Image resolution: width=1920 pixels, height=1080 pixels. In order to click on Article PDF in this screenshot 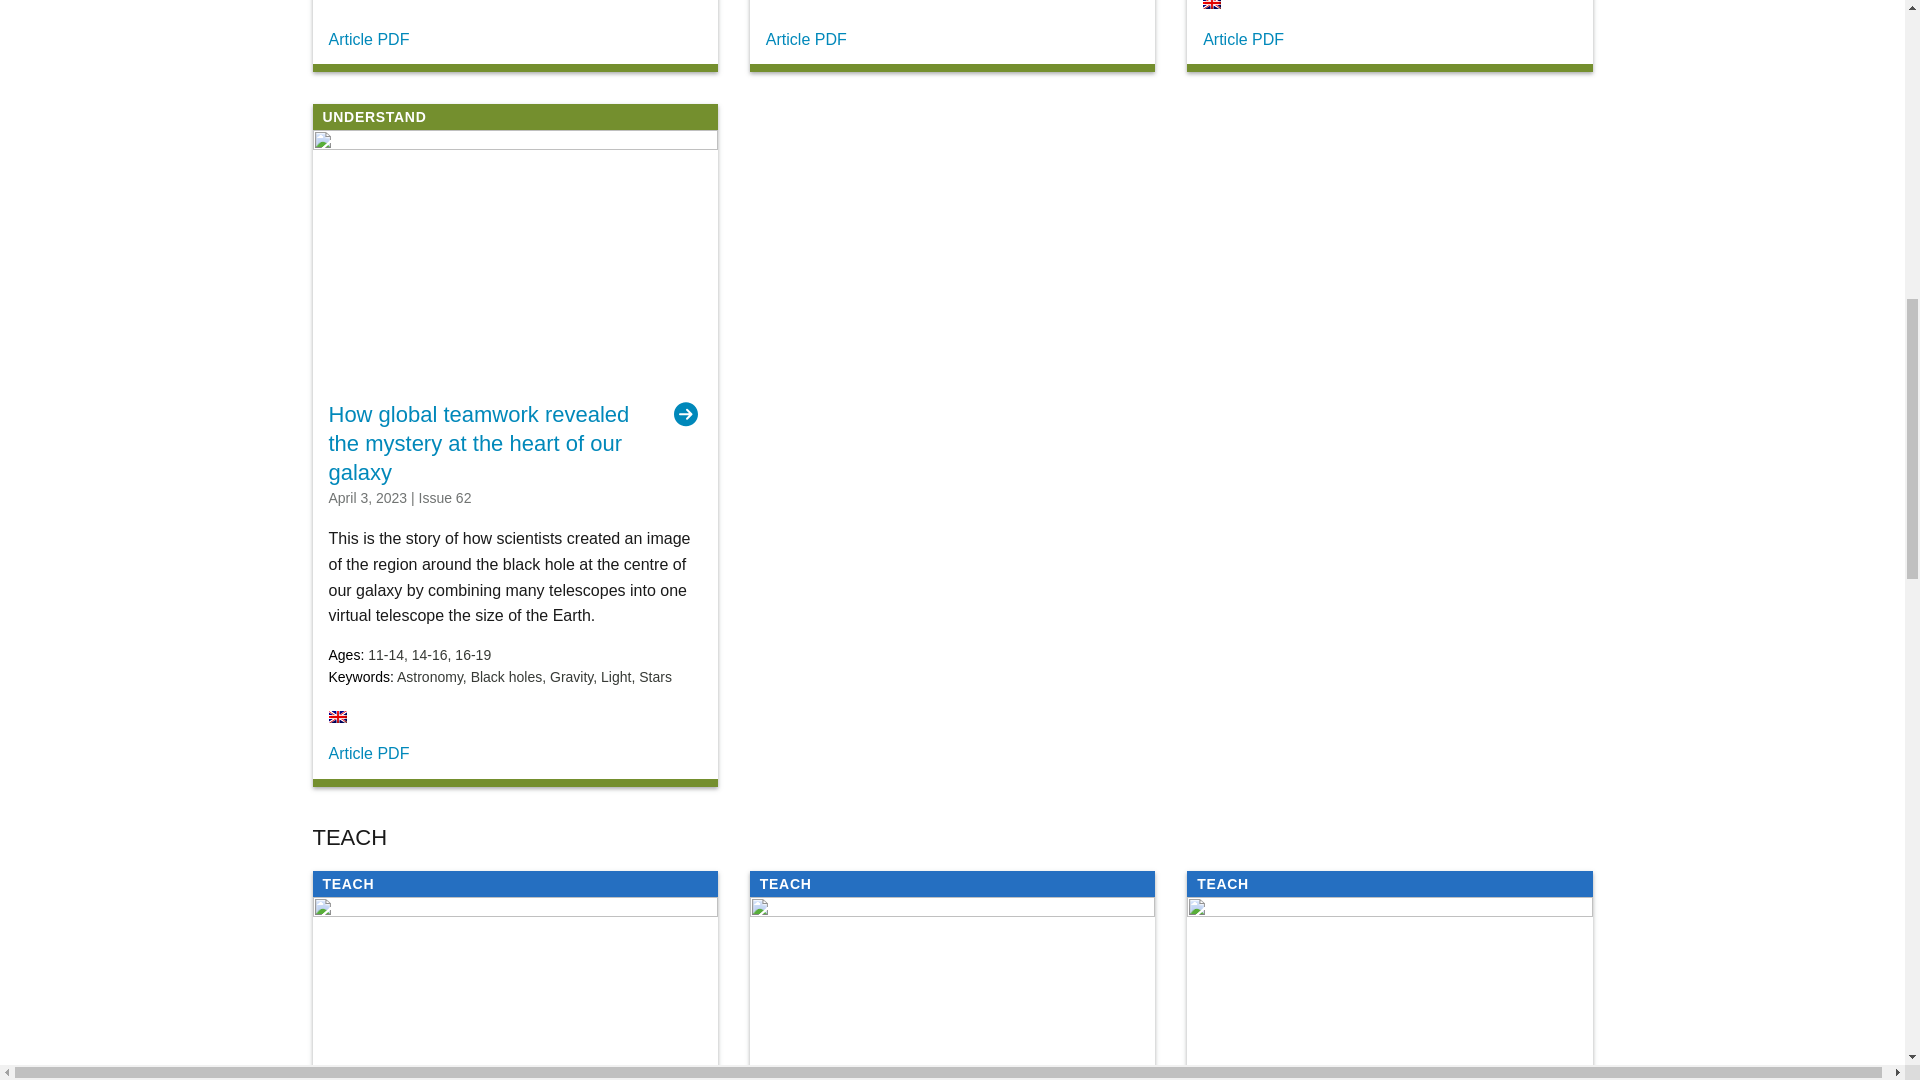, I will do `click(368, 754)`.